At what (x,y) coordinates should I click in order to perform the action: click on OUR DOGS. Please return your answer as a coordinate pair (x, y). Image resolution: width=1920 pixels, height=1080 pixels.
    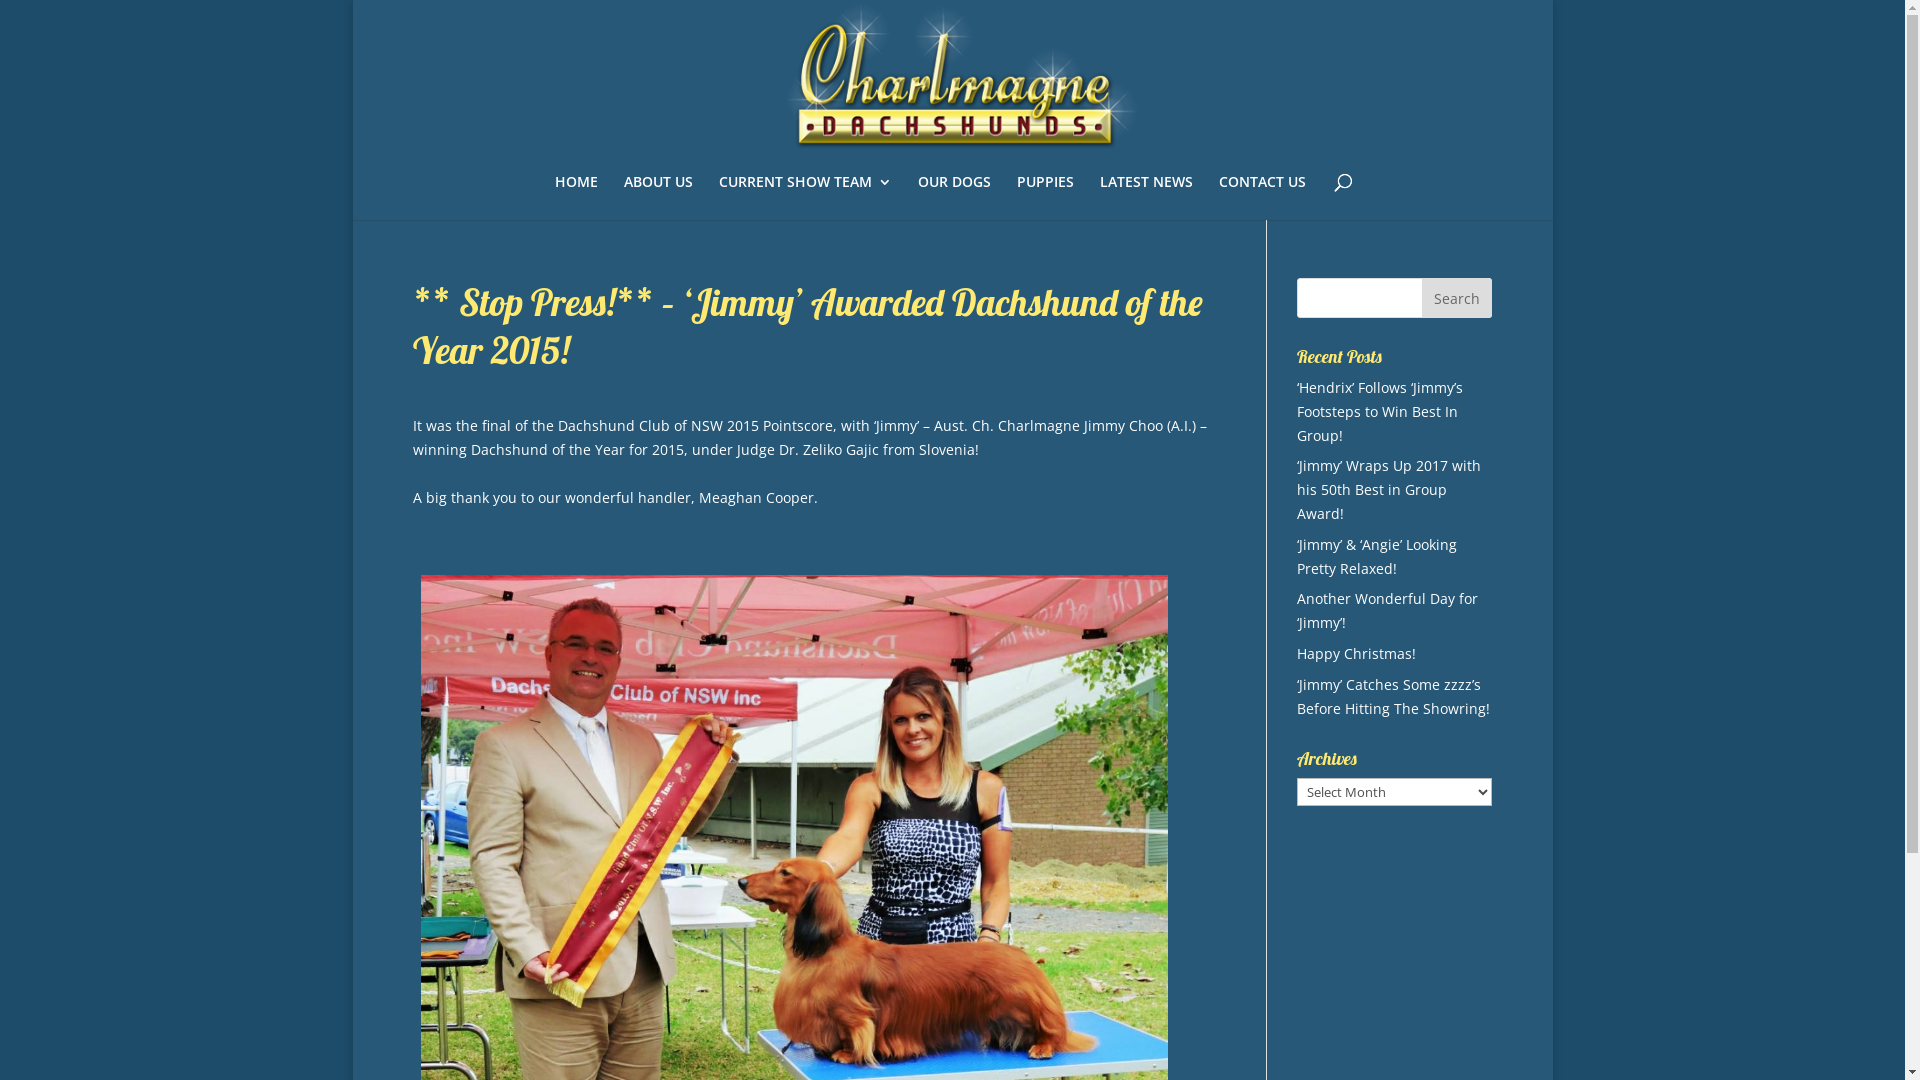
    Looking at the image, I should click on (954, 198).